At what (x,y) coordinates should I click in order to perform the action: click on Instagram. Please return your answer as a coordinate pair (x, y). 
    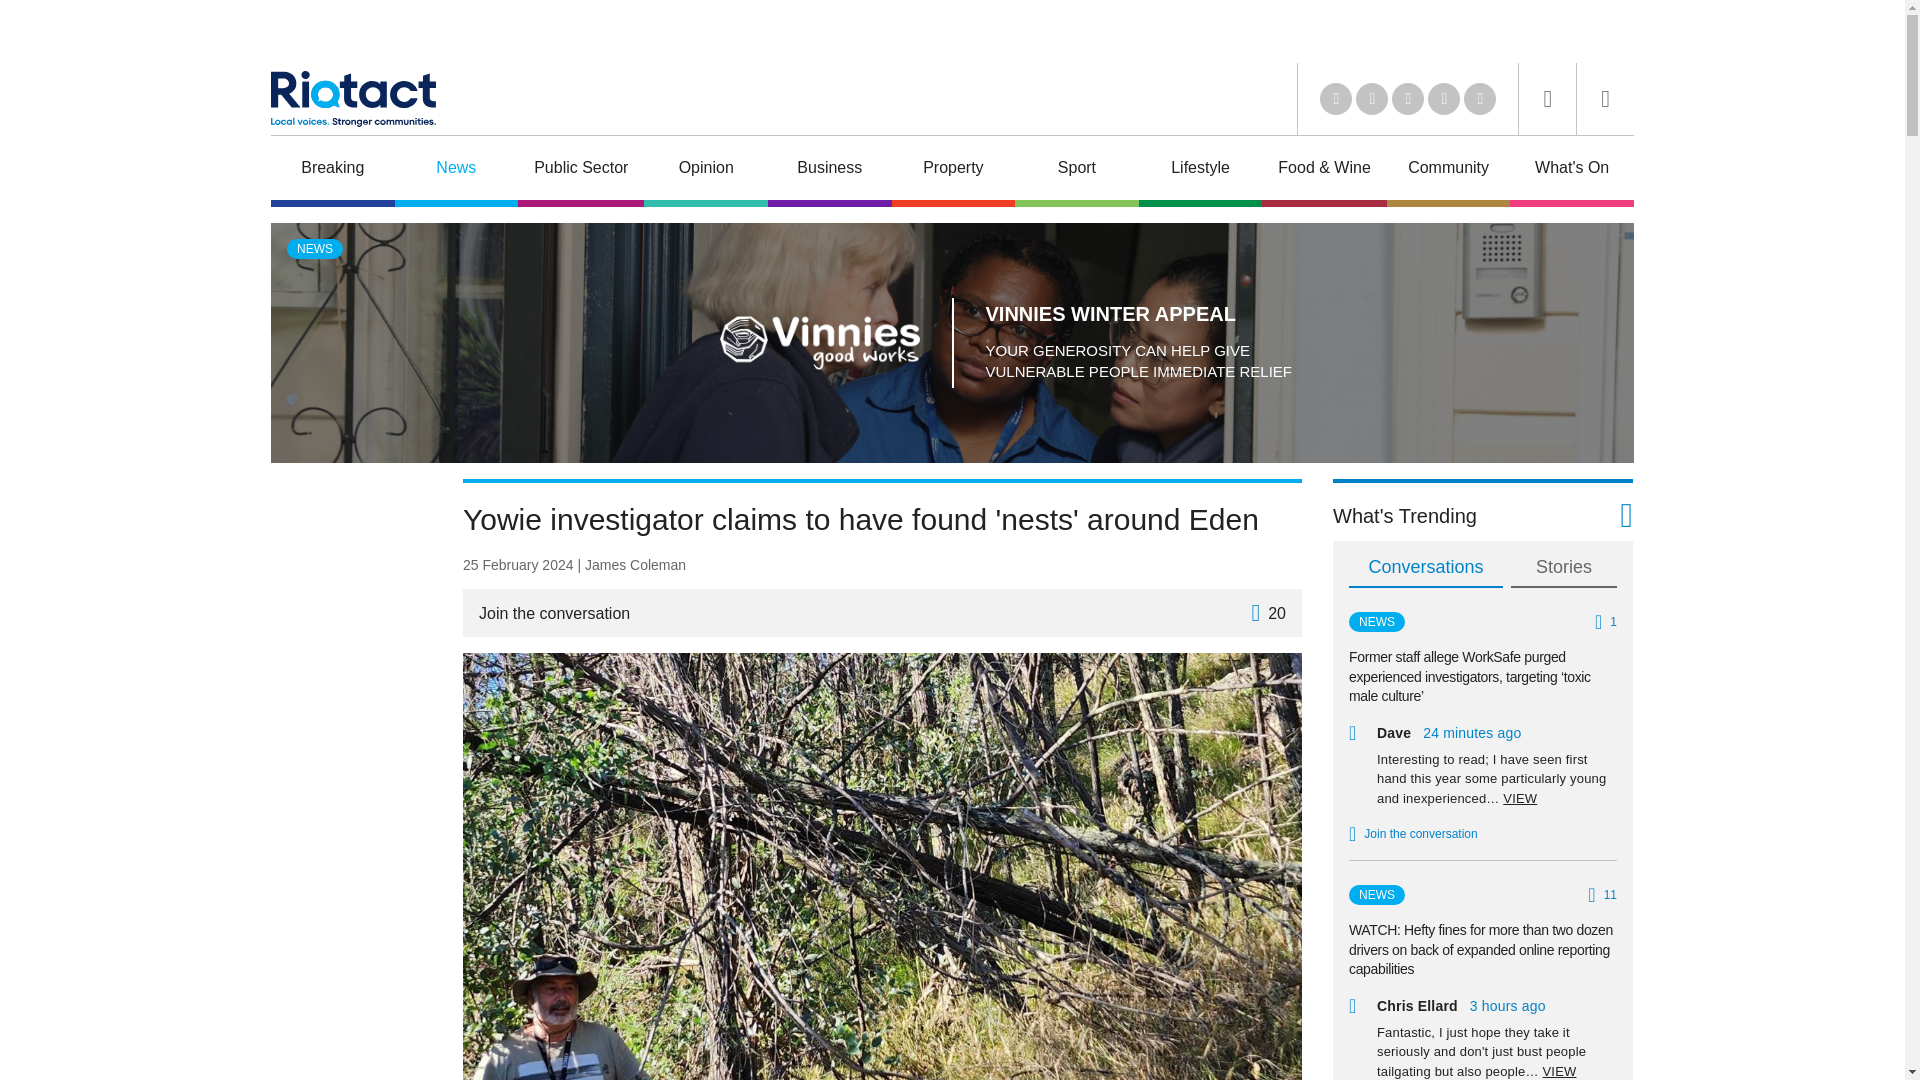
    Looking at the image, I should click on (1479, 98).